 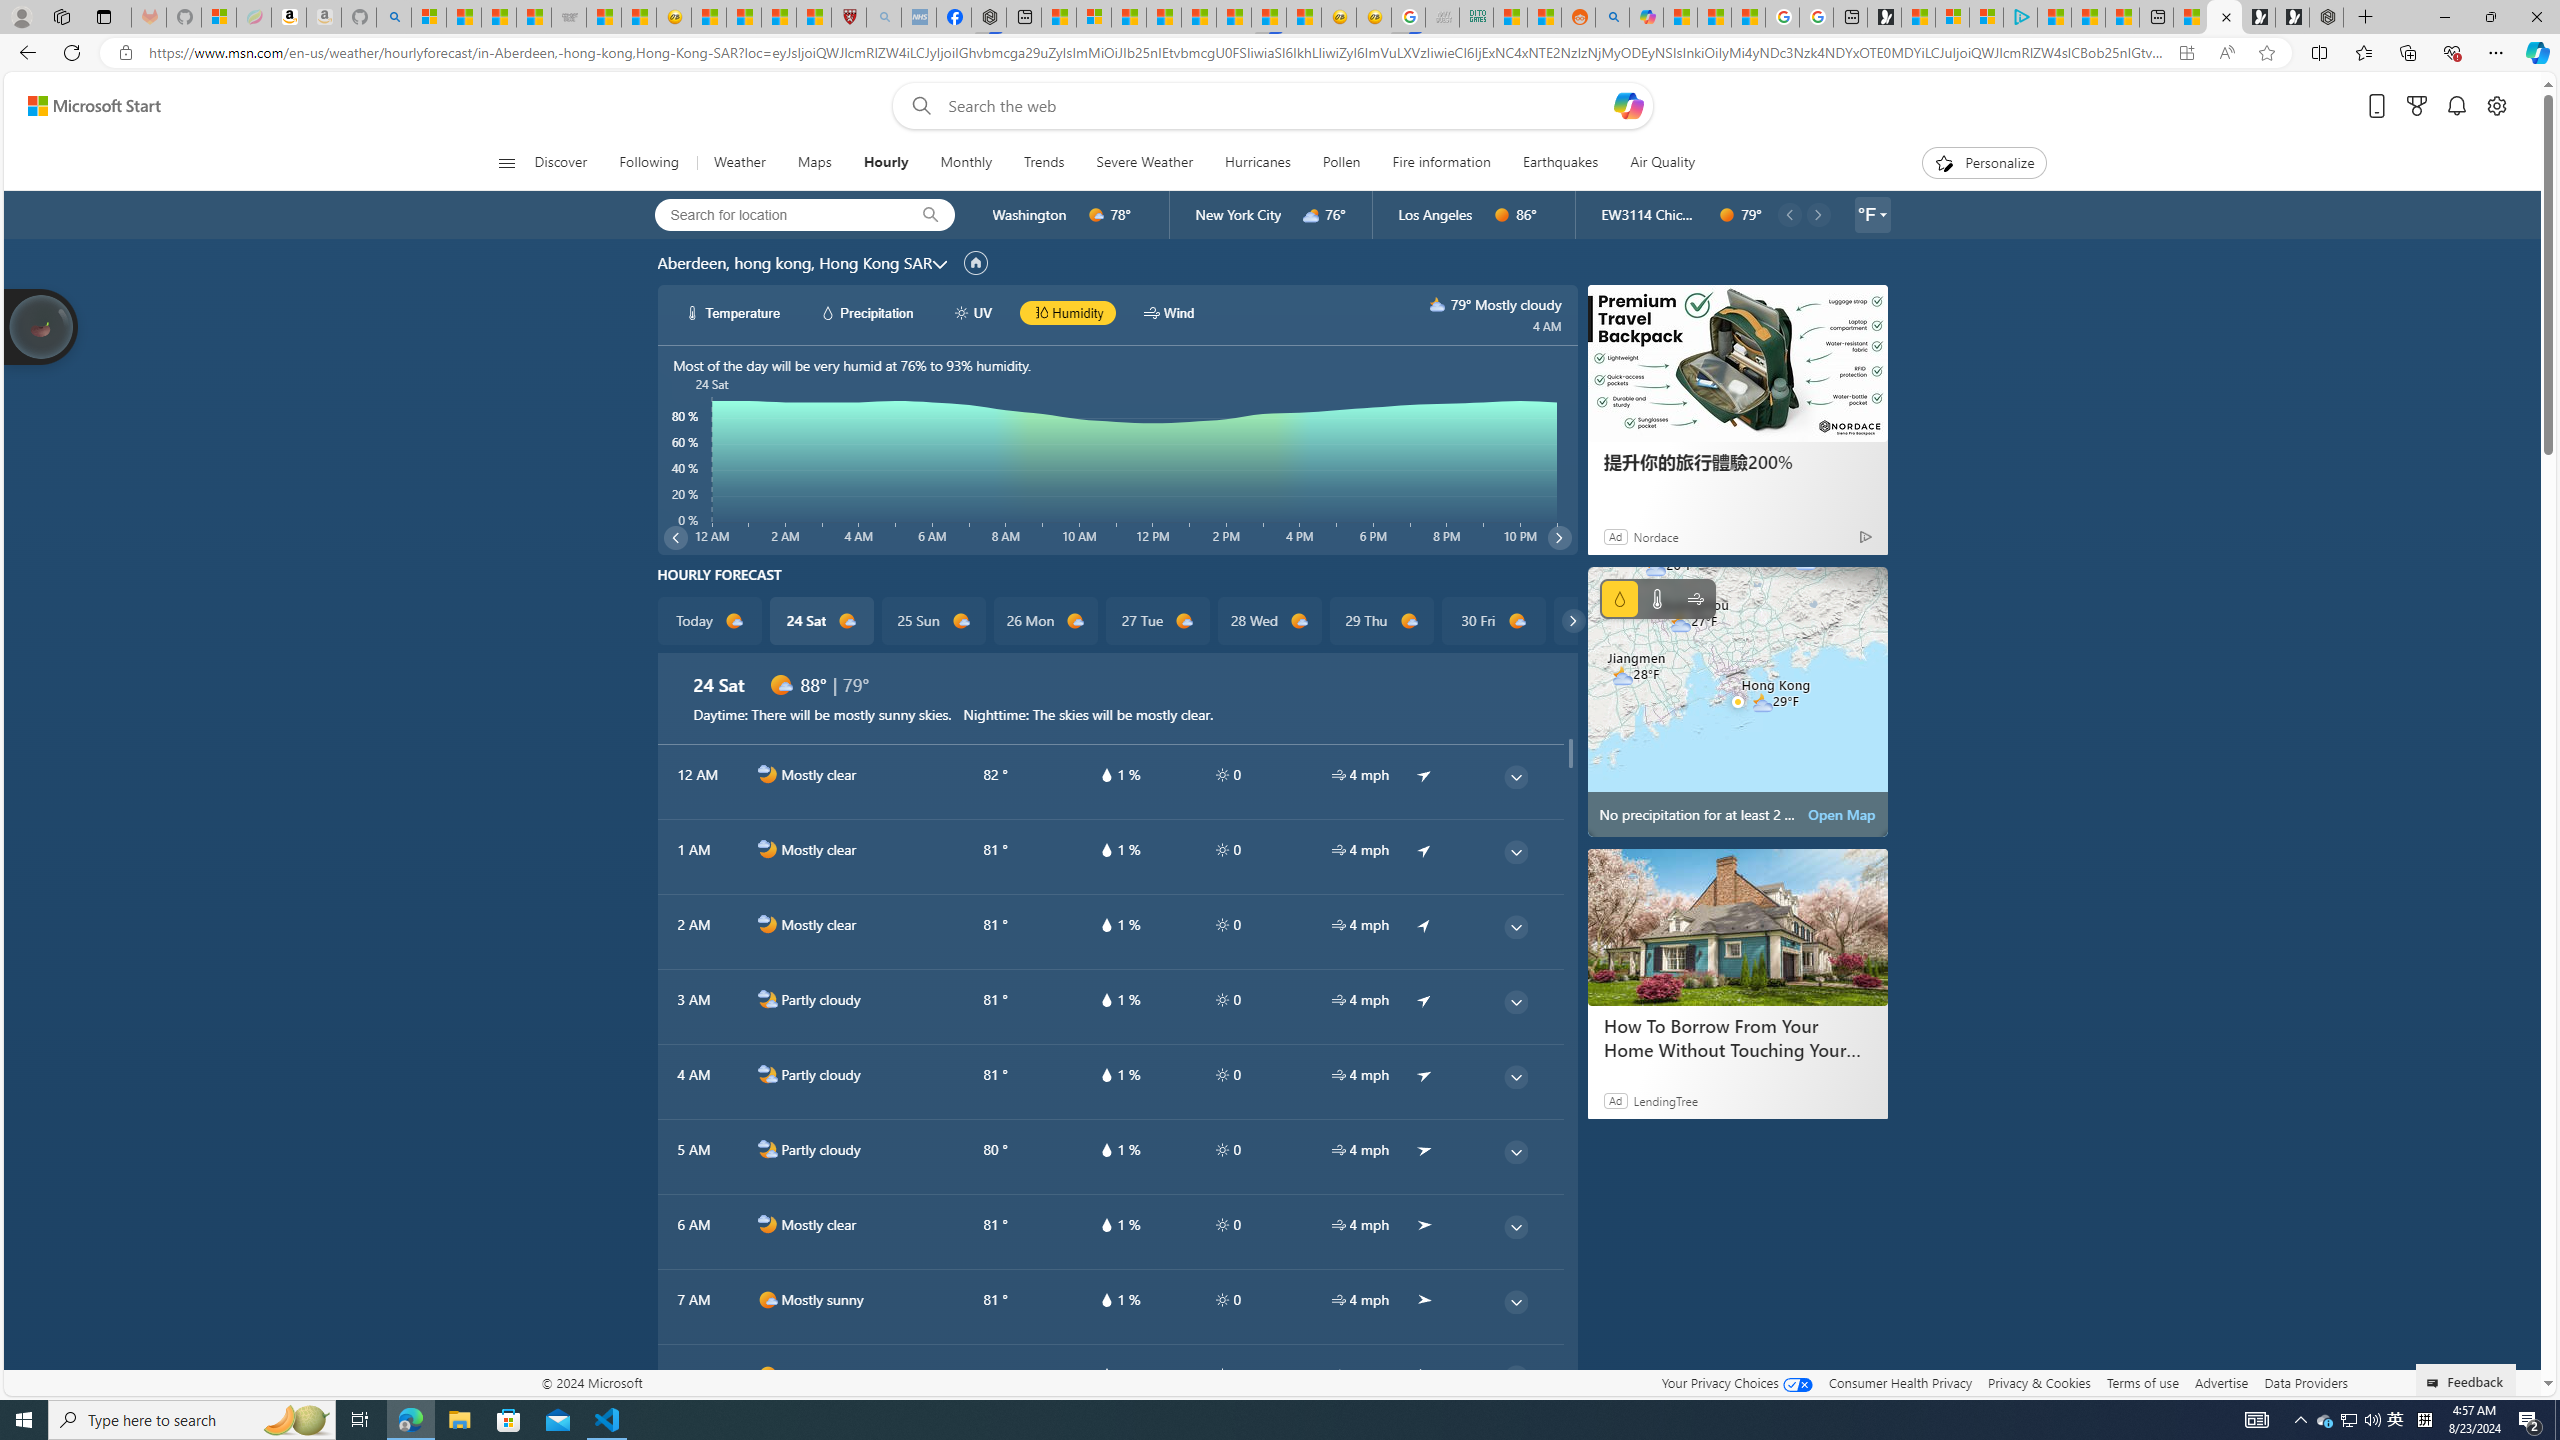 What do you see at coordinates (1662, 163) in the screenshot?
I see `Air Quality` at bounding box center [1662, 163].